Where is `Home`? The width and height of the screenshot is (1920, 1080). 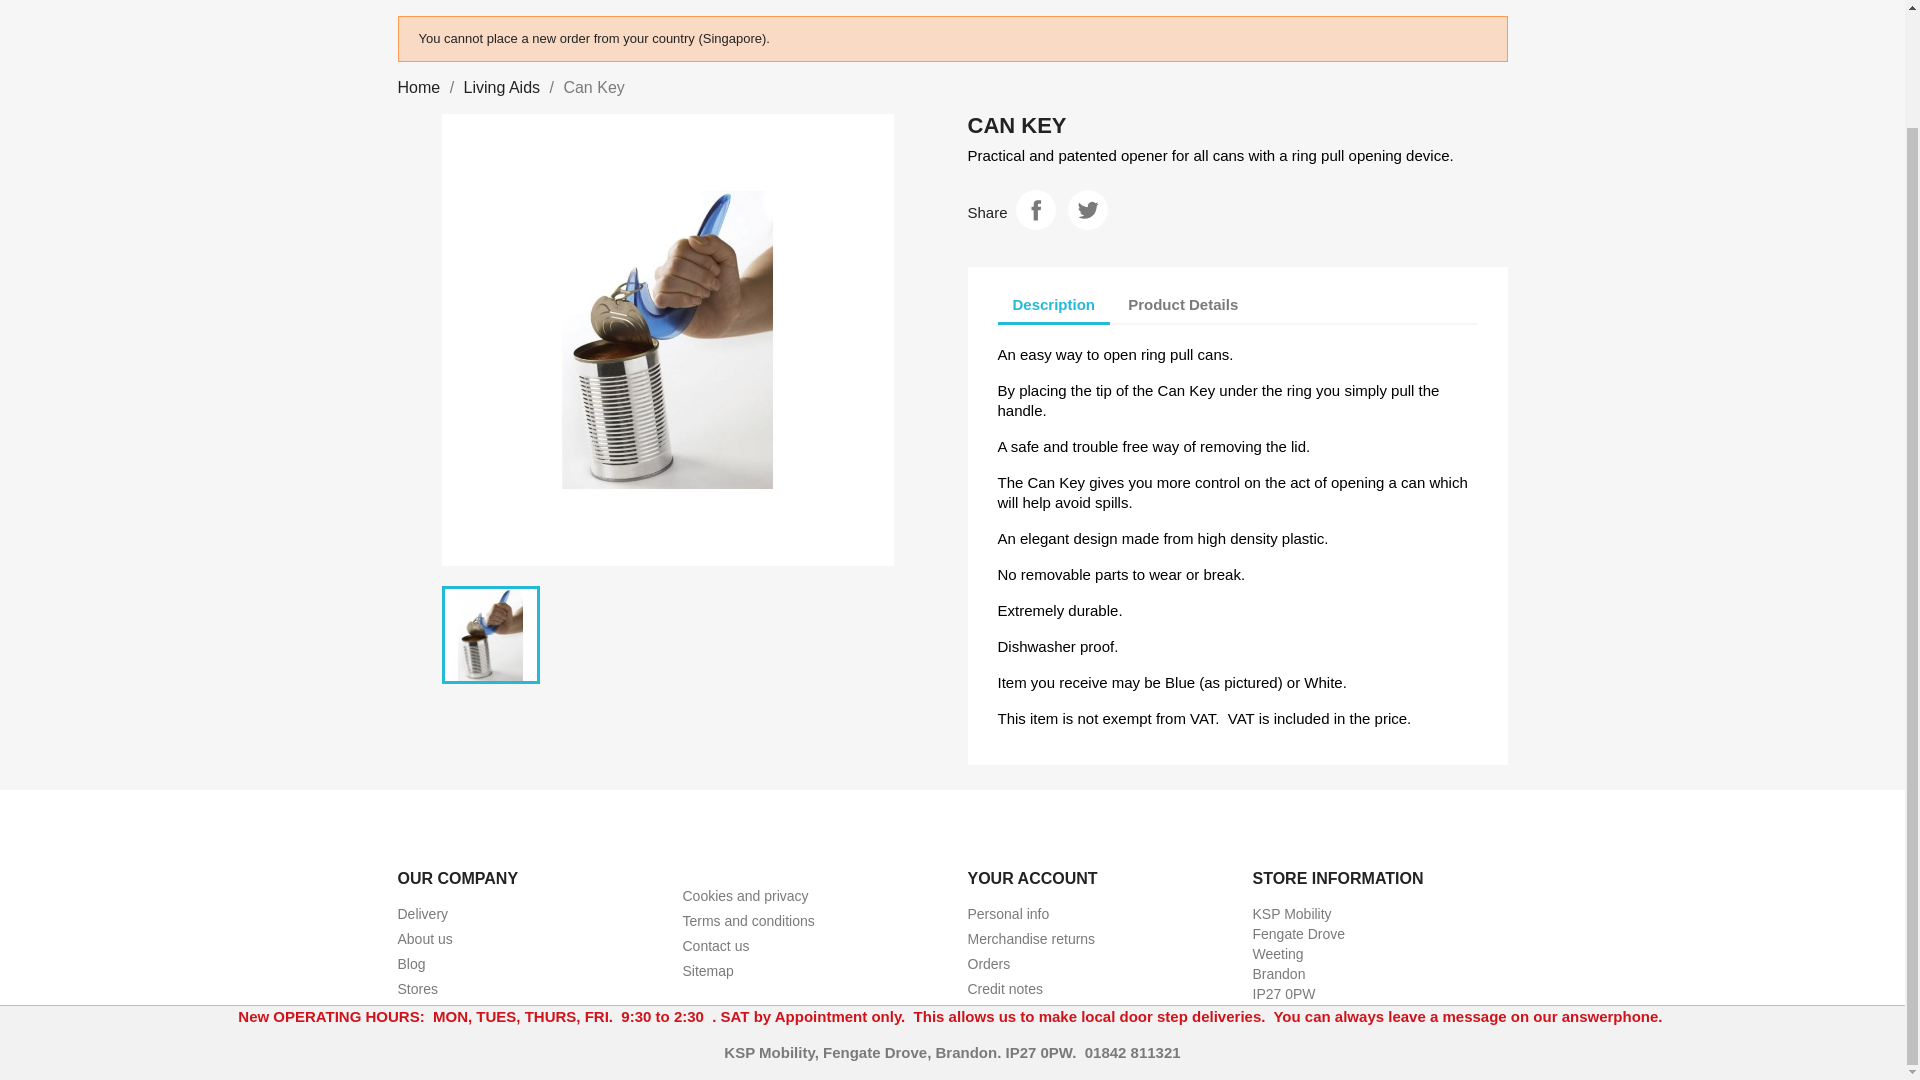
Home is located at coordinates (419, 87).